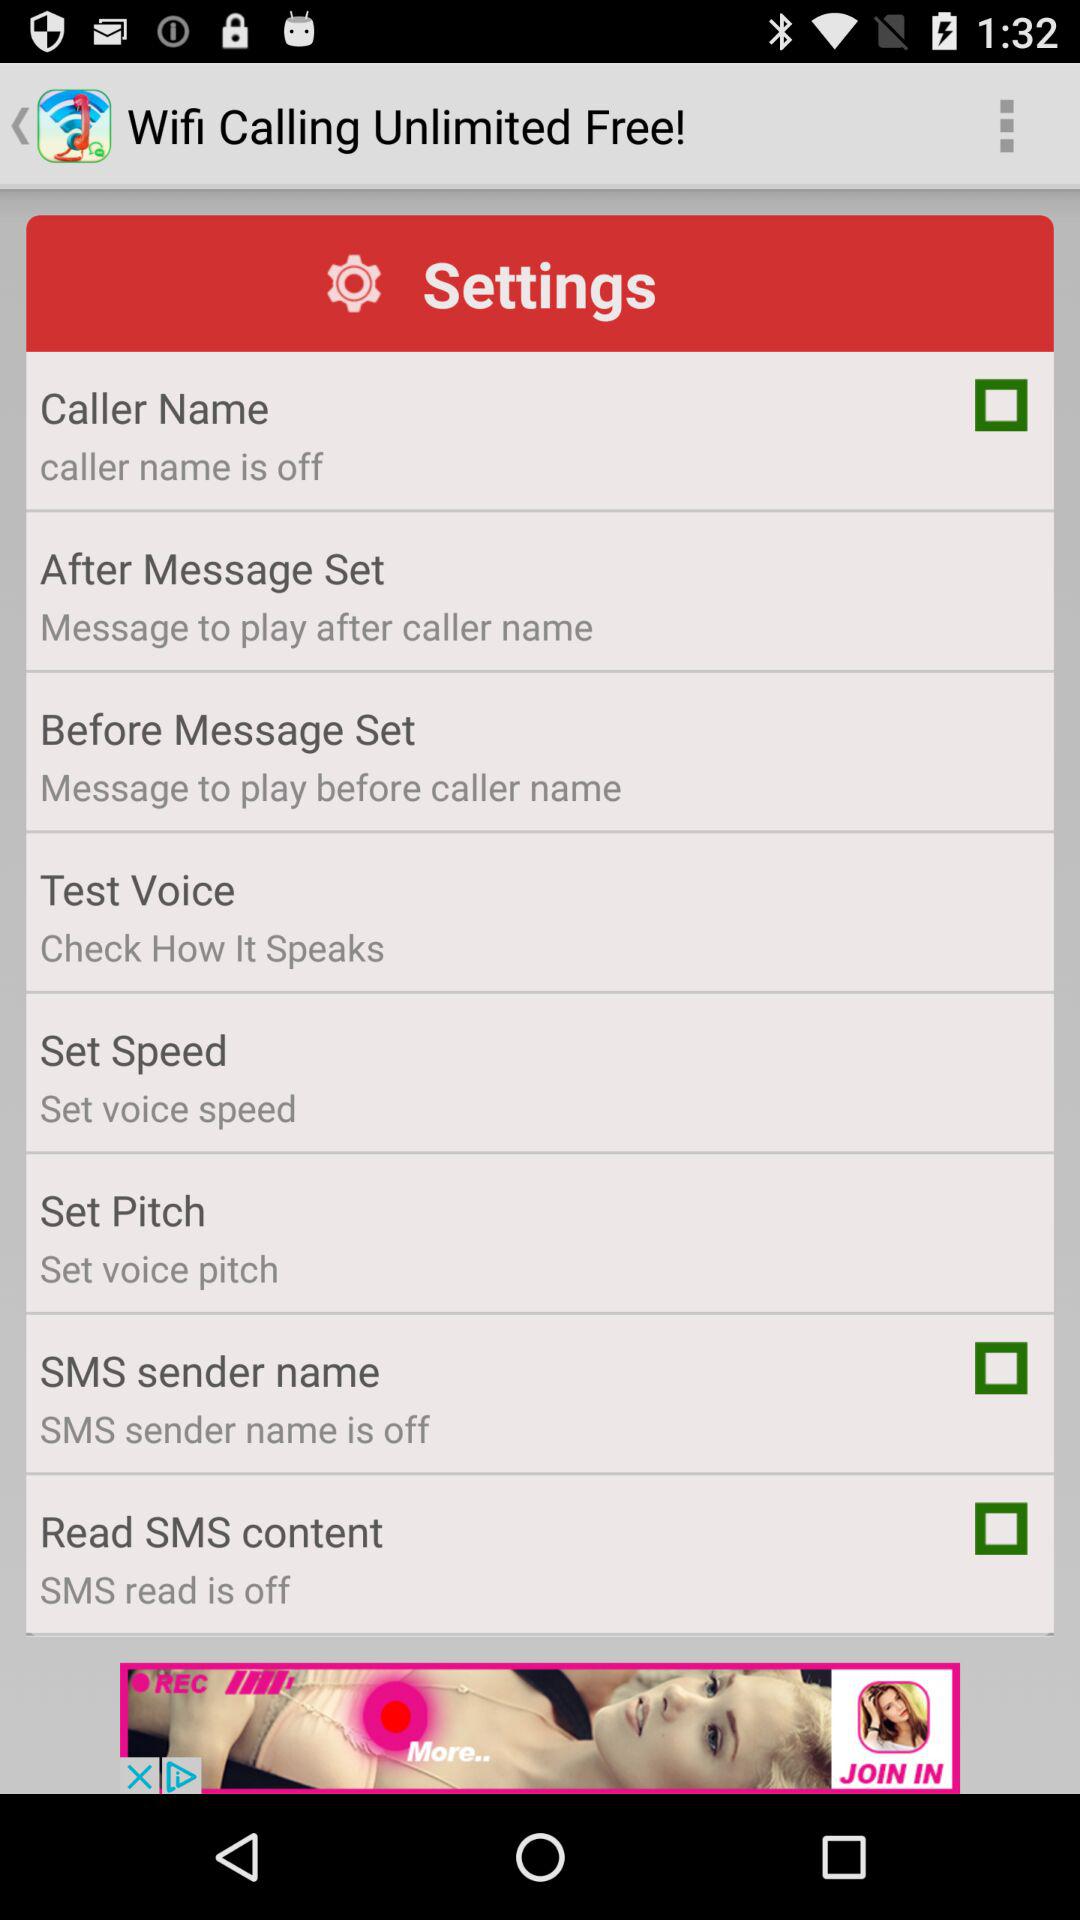  Describe the element at coordinates (1001, 404) in the screenshot. I see `toggle display caller name` at that location.